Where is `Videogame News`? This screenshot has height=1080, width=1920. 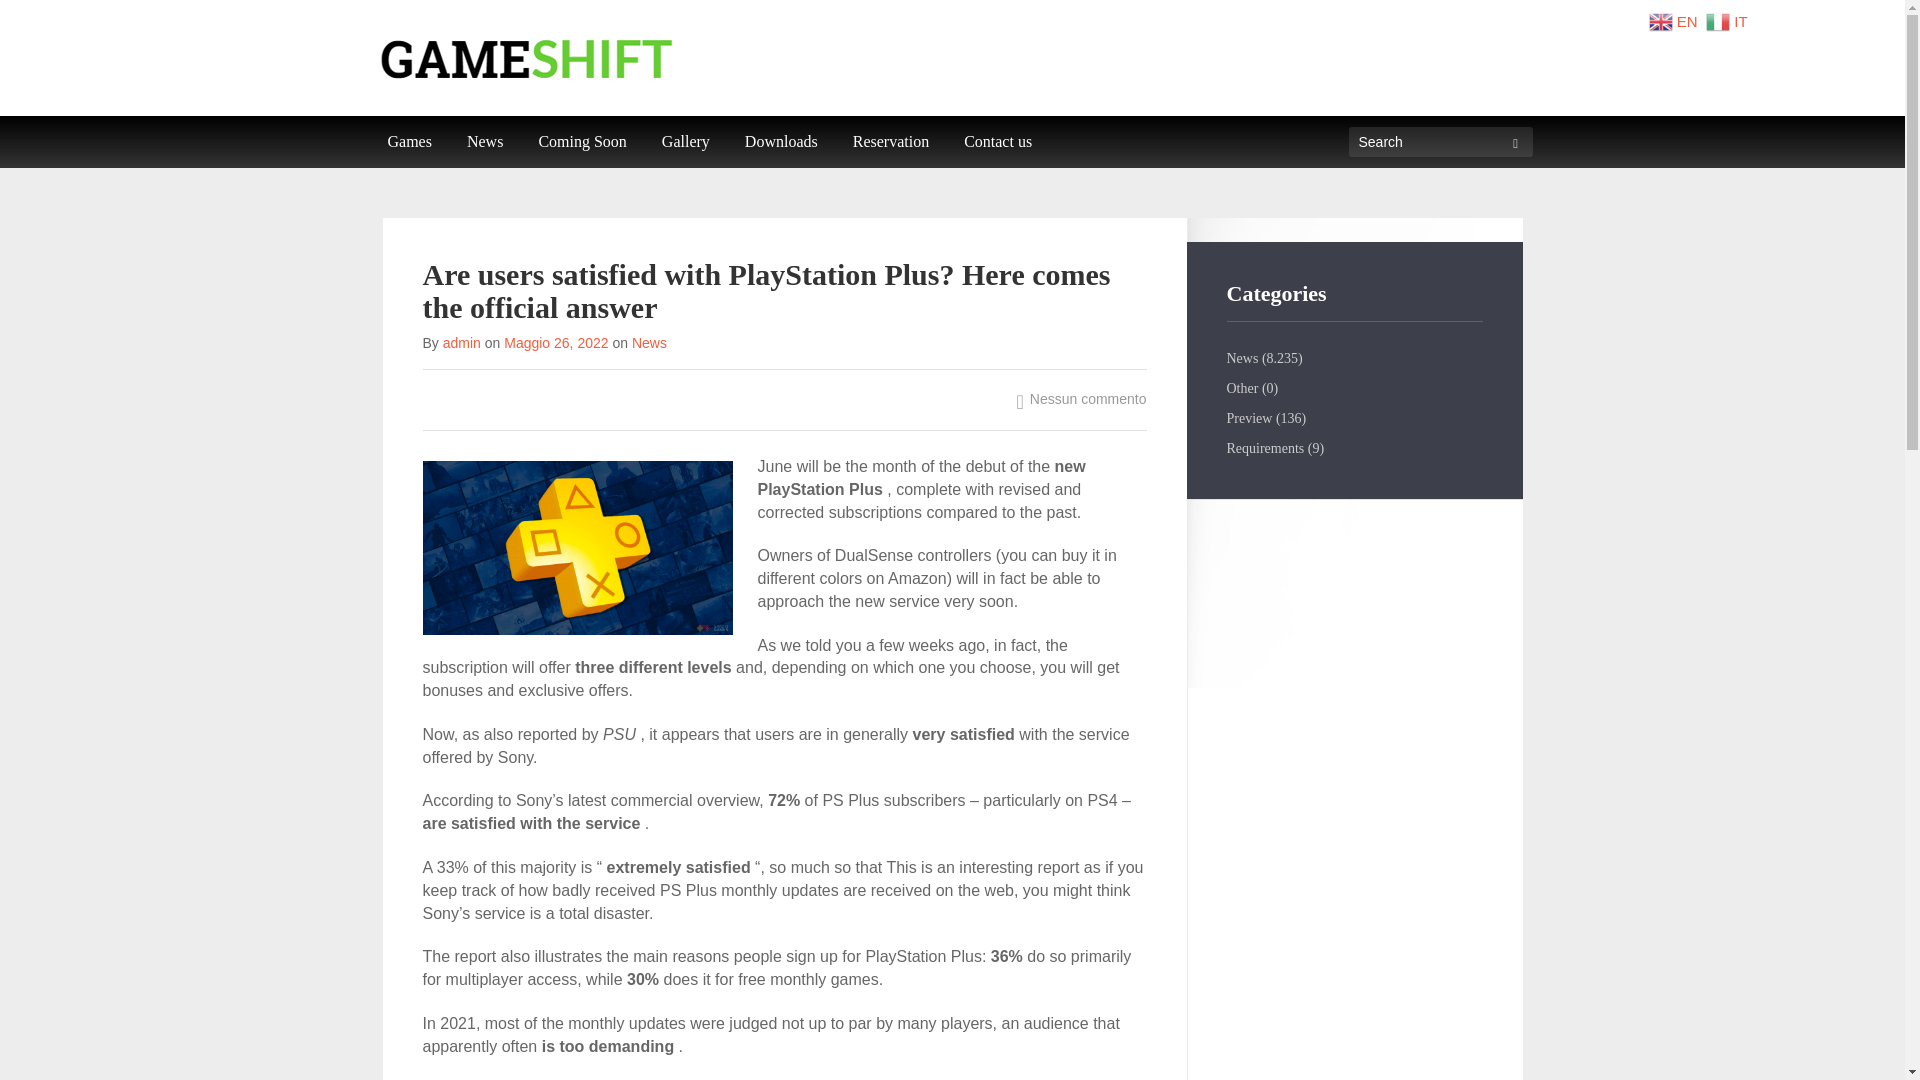
Videogame News is located at coordinates (484, 142).